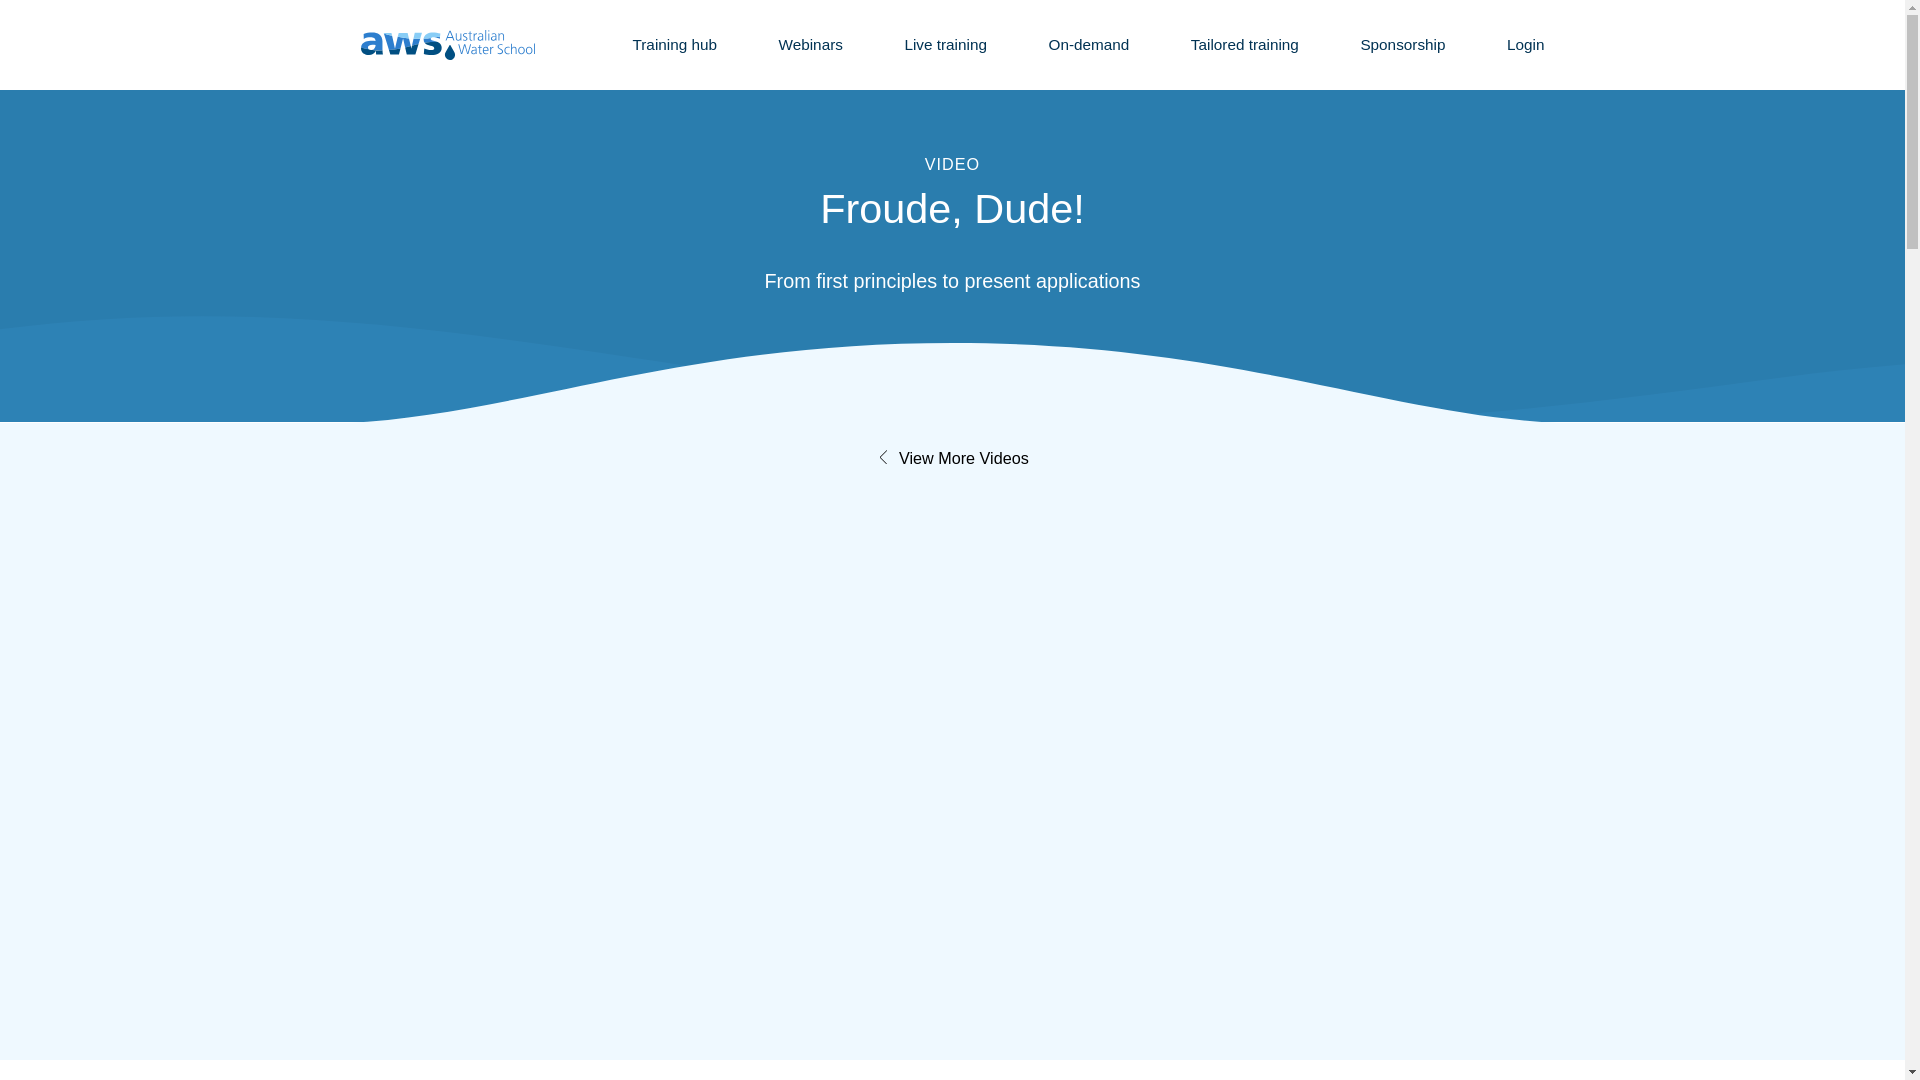 The image size is (1920, 1080). What do you see at coordinates (952, 460) in the screenshot?
I see `View More Videos` at bounding box center [952, 460].